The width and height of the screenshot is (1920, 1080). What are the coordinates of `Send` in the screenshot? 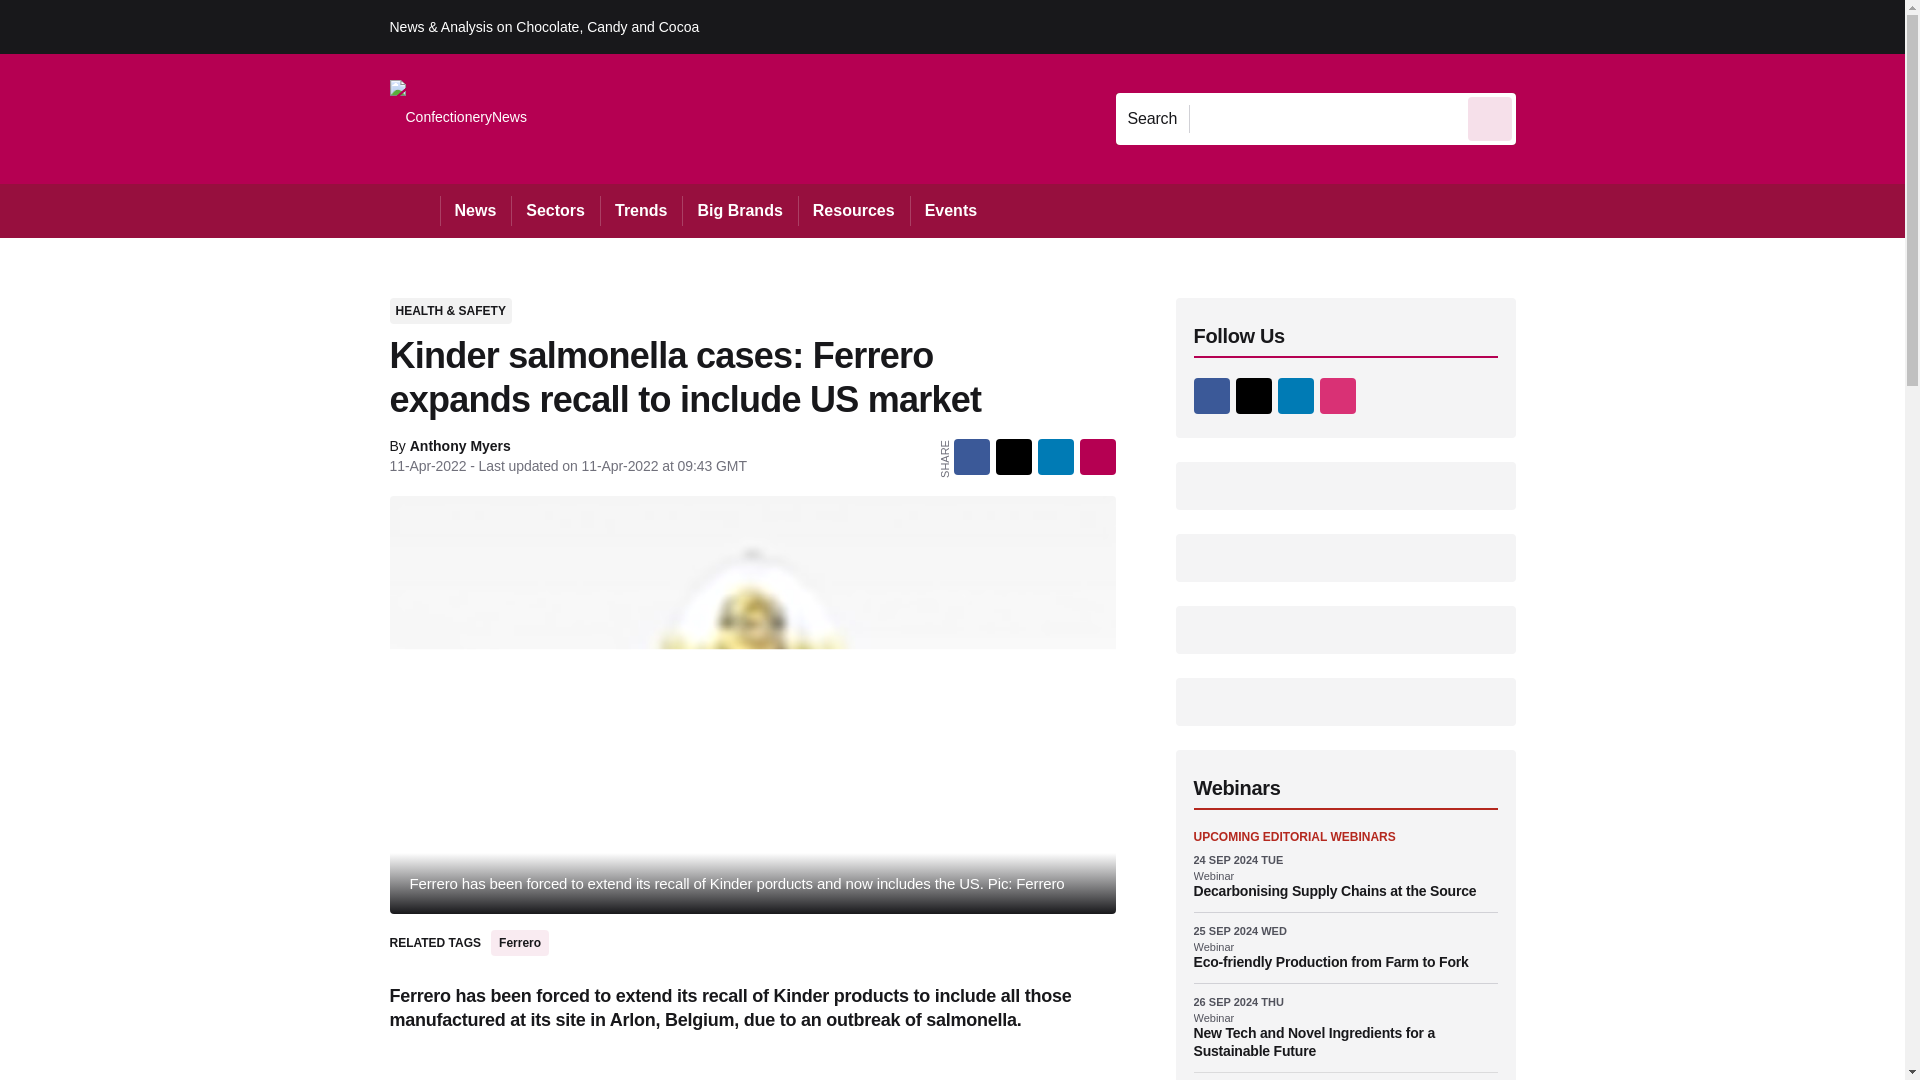 It's located at (1490, 118).